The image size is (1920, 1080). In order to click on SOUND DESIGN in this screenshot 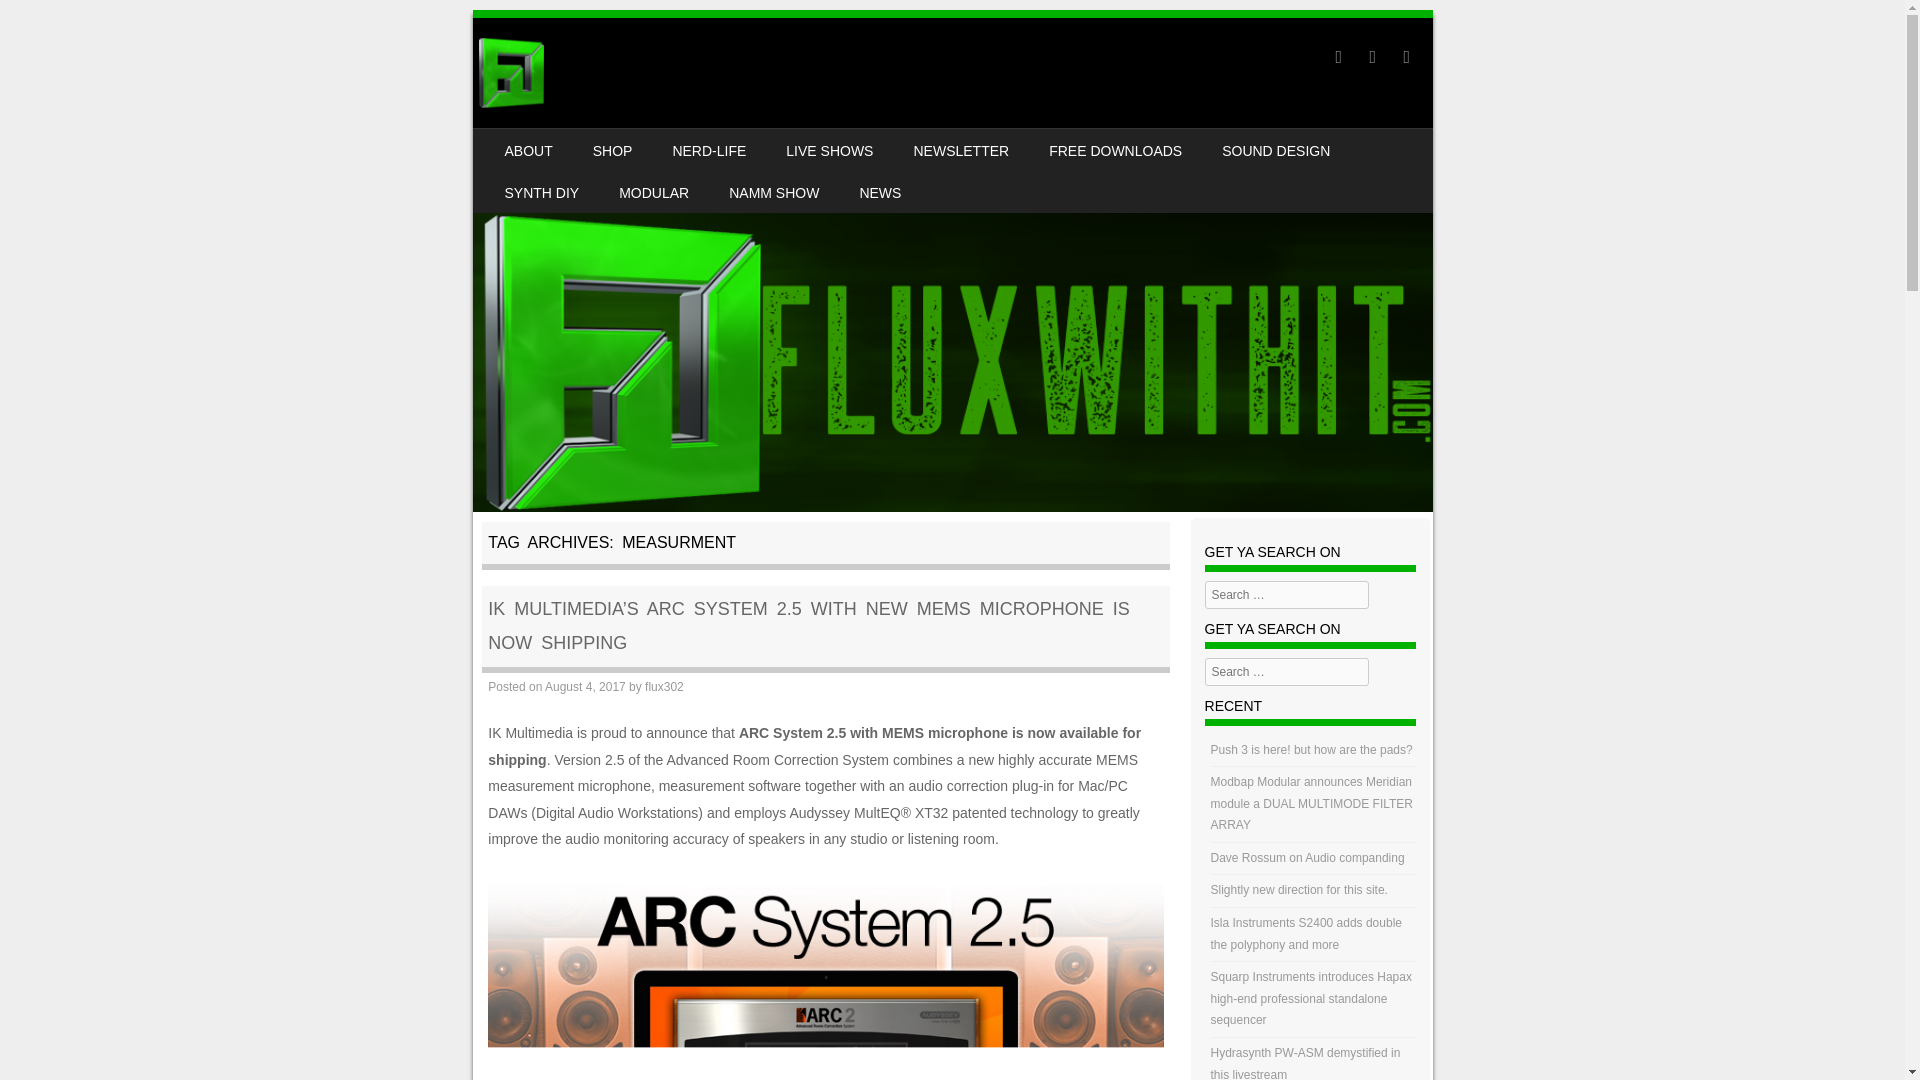, I will do `click(1275, 149)`.